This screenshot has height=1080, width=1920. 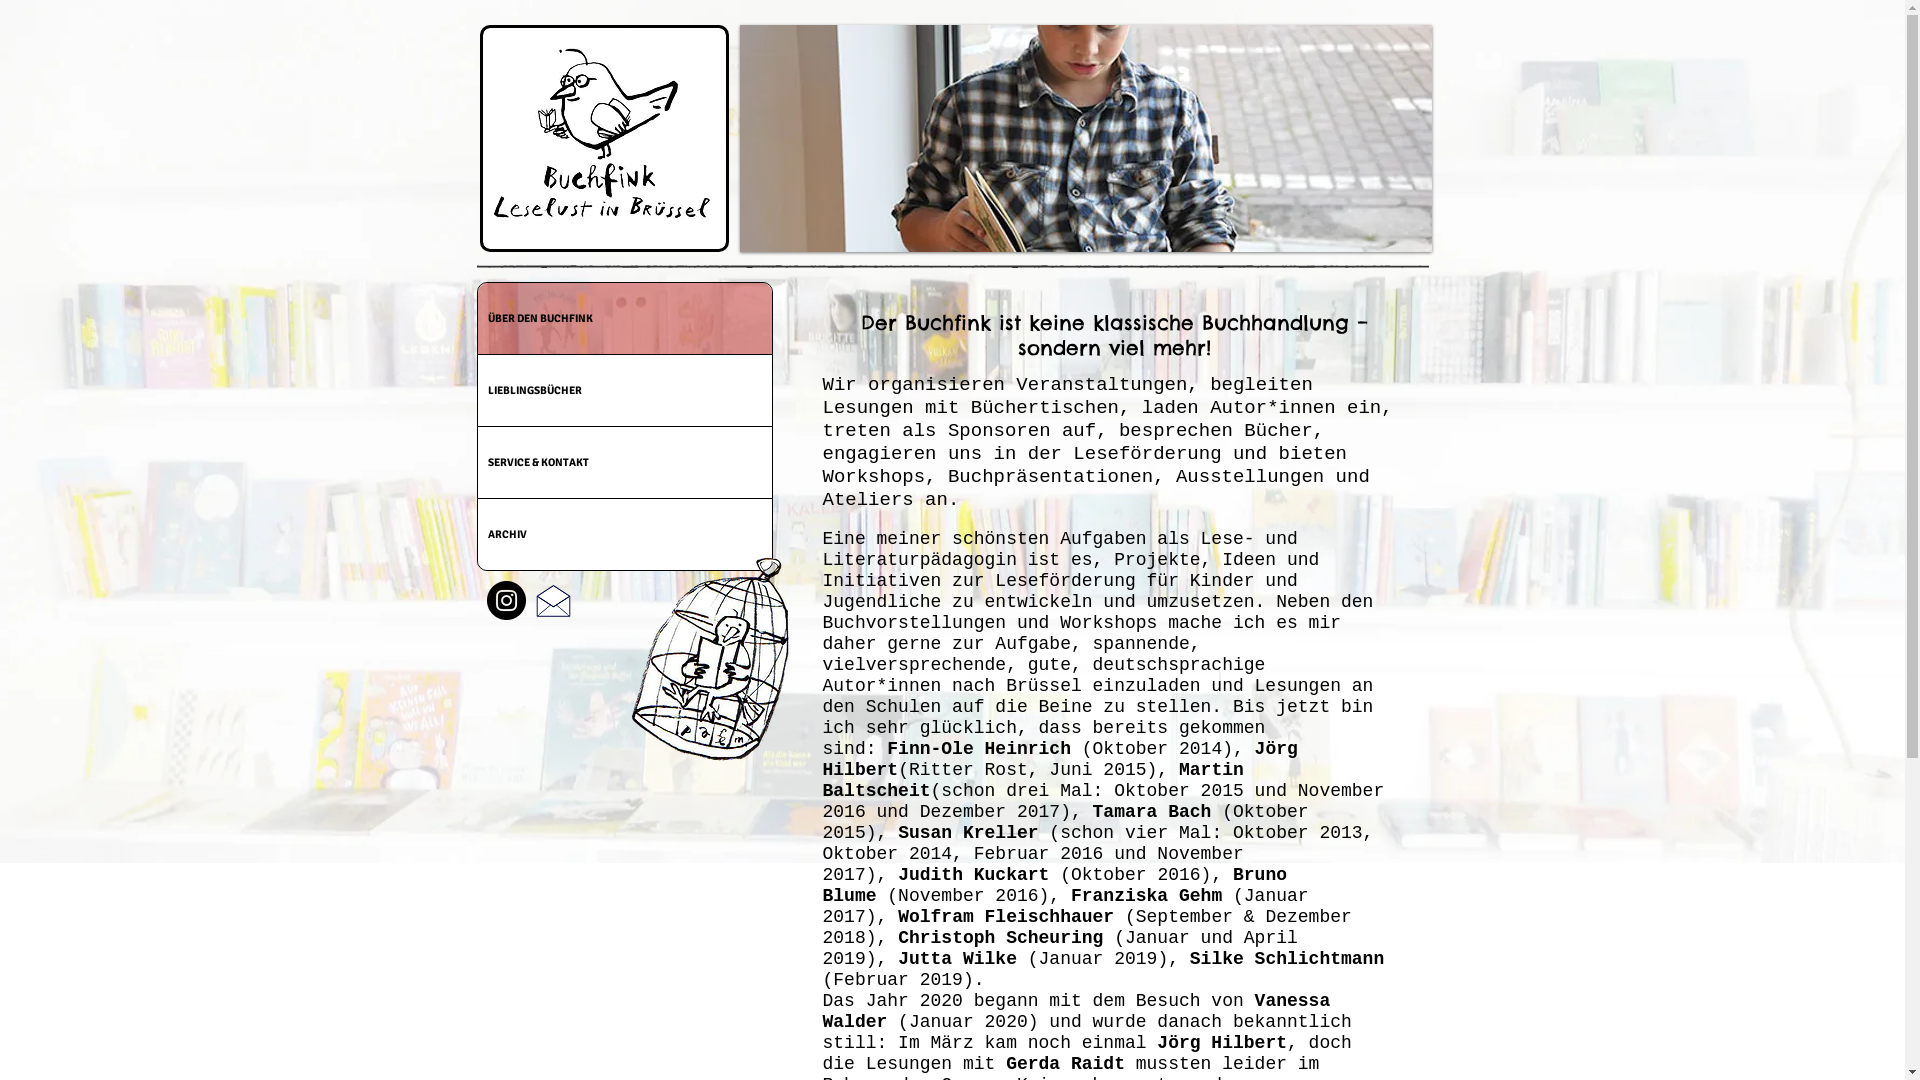 I want to click on ARCHIV, so click(x=625, y=534).